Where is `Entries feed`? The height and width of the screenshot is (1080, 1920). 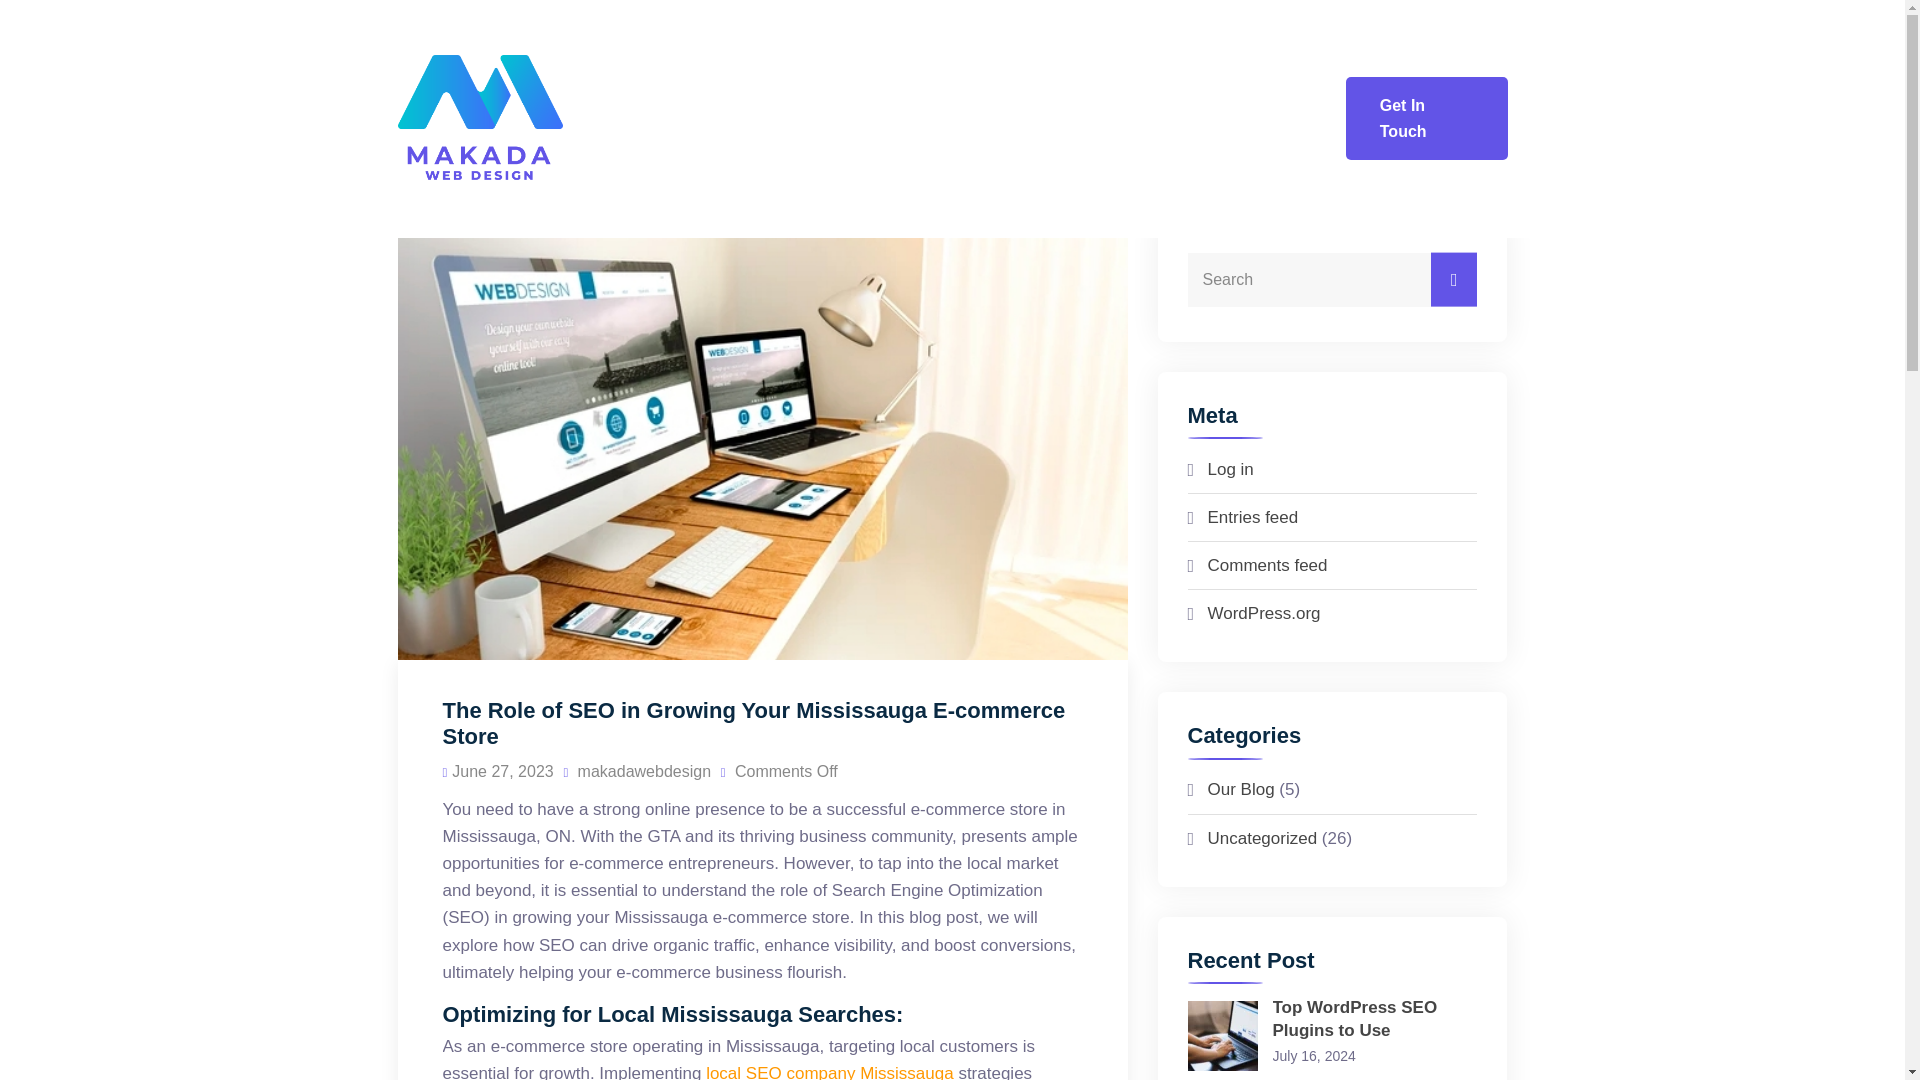 Entries feed is located at coordinates (1253, 517).